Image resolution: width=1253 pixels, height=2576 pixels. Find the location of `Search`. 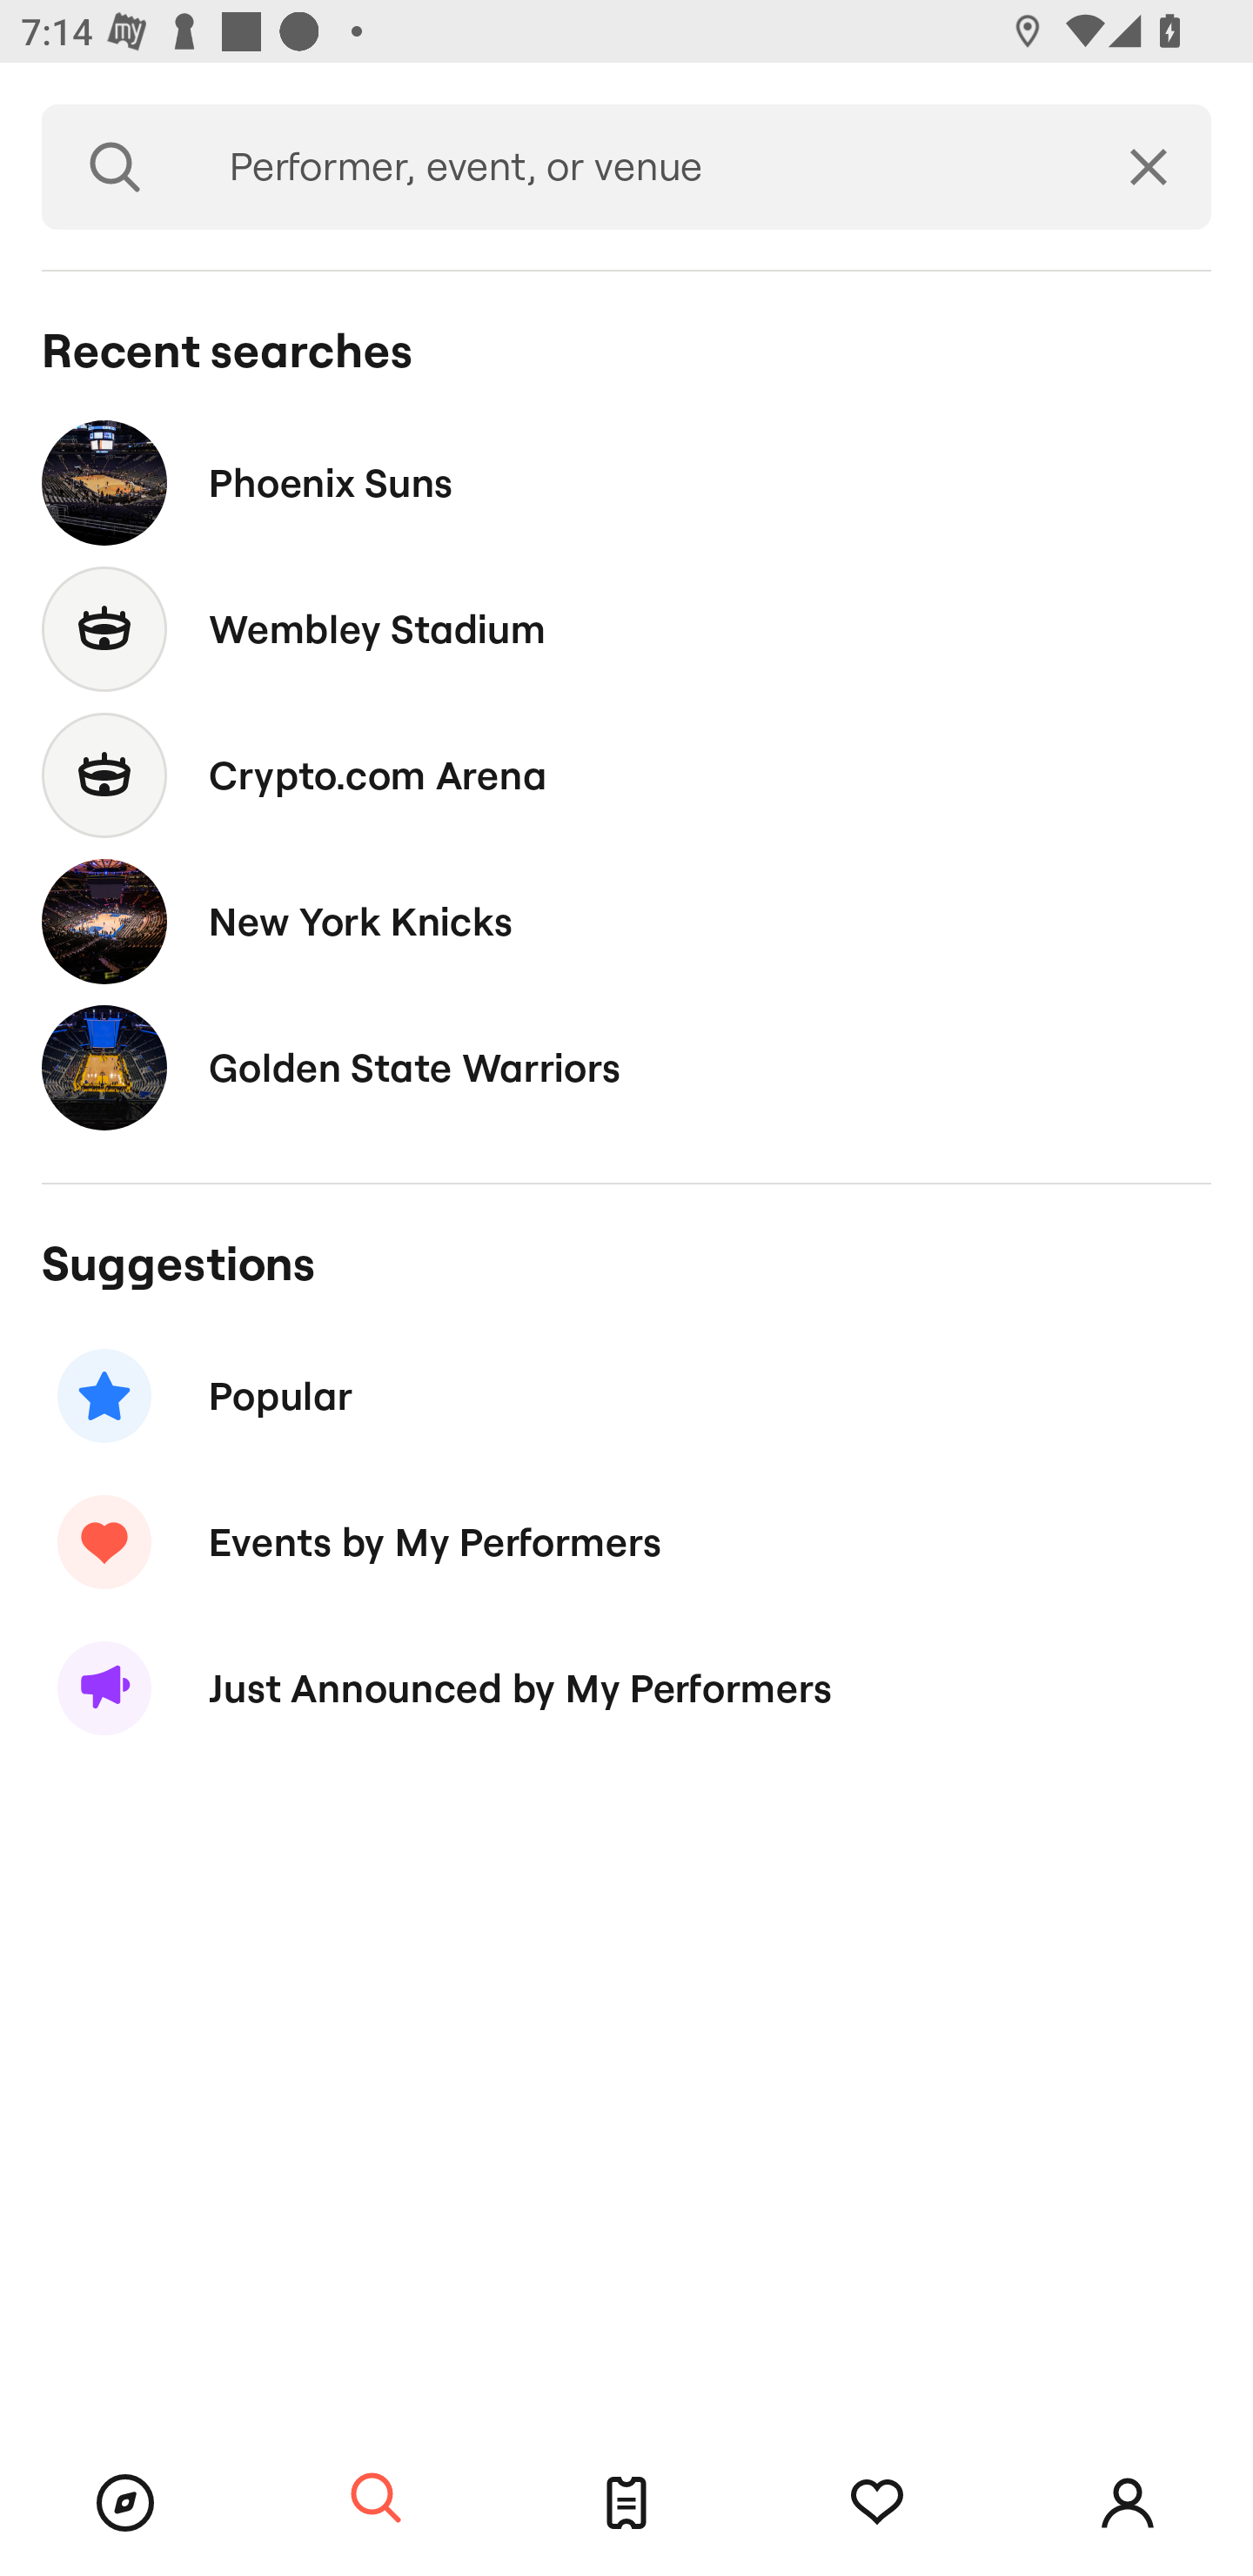

Search is located at coordinates (376, 2499).